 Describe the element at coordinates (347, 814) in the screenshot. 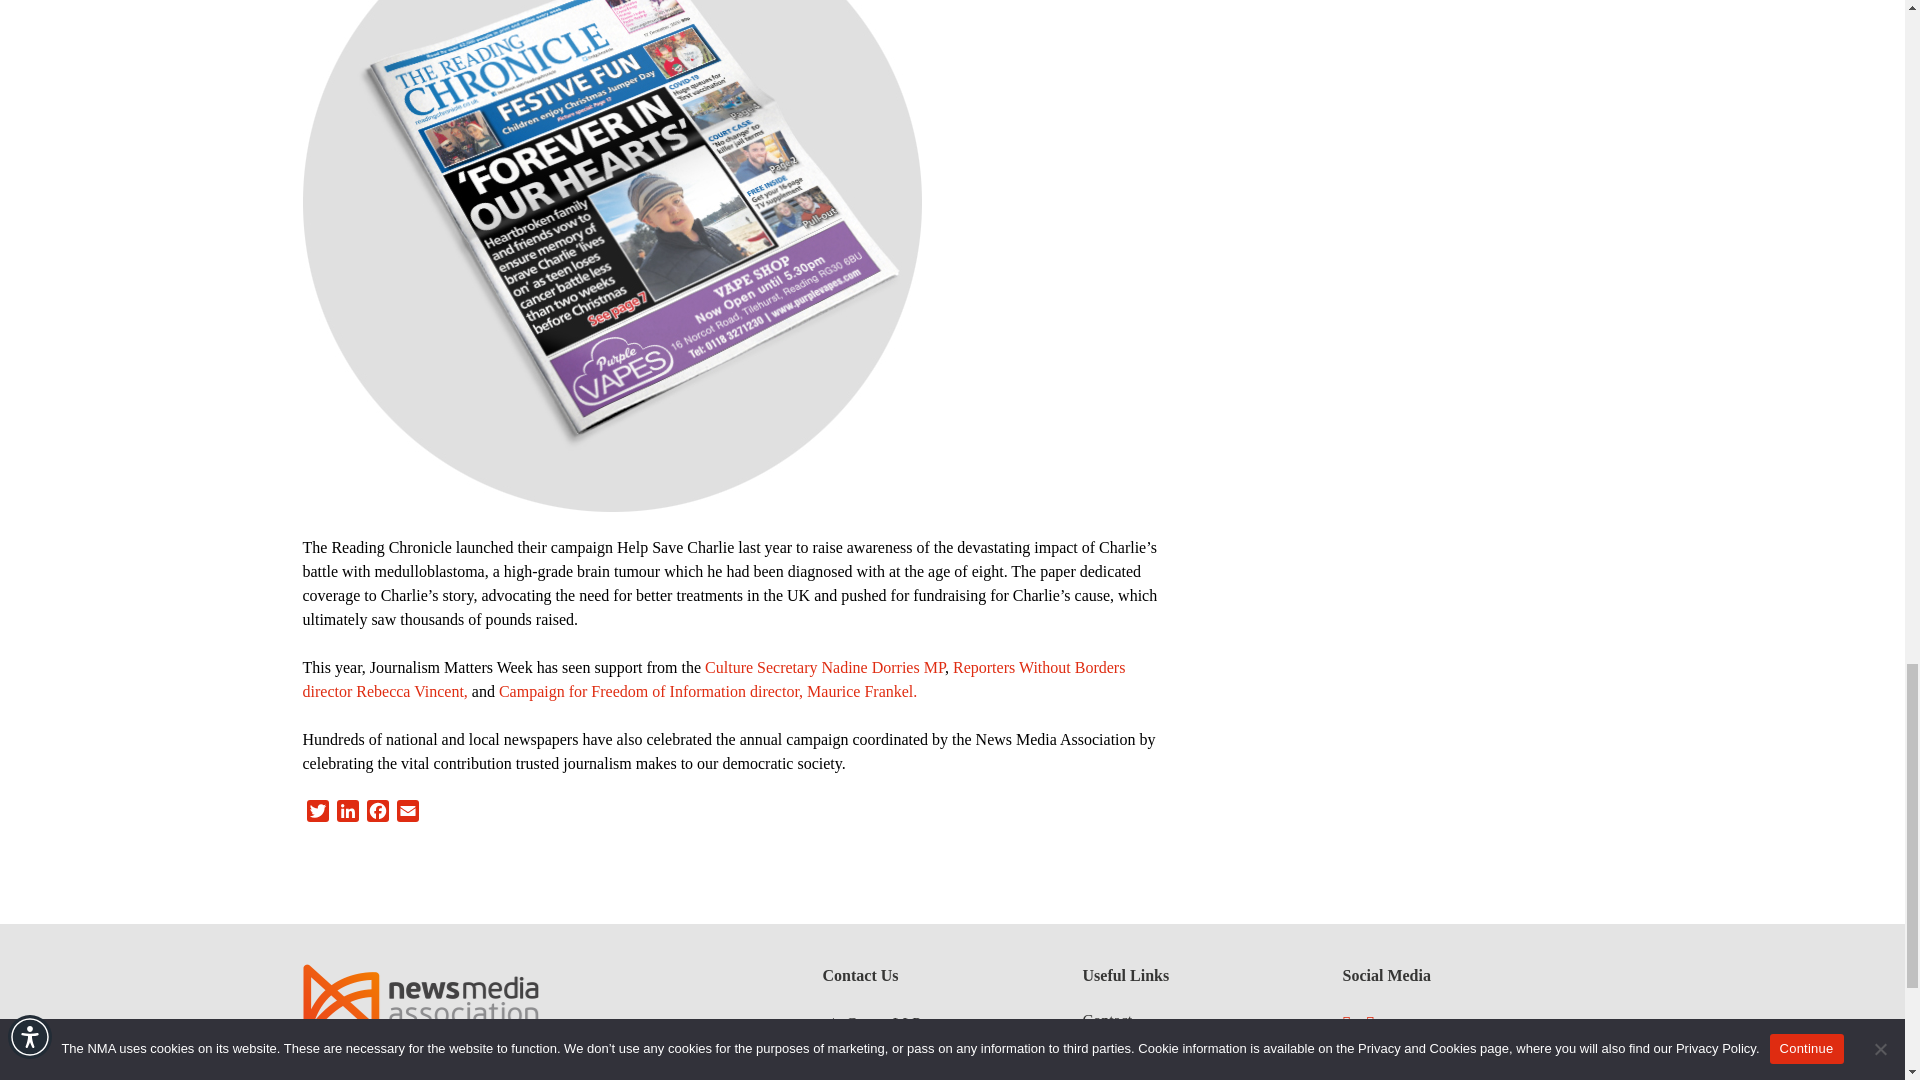

I see `LinkedIn` at that location.